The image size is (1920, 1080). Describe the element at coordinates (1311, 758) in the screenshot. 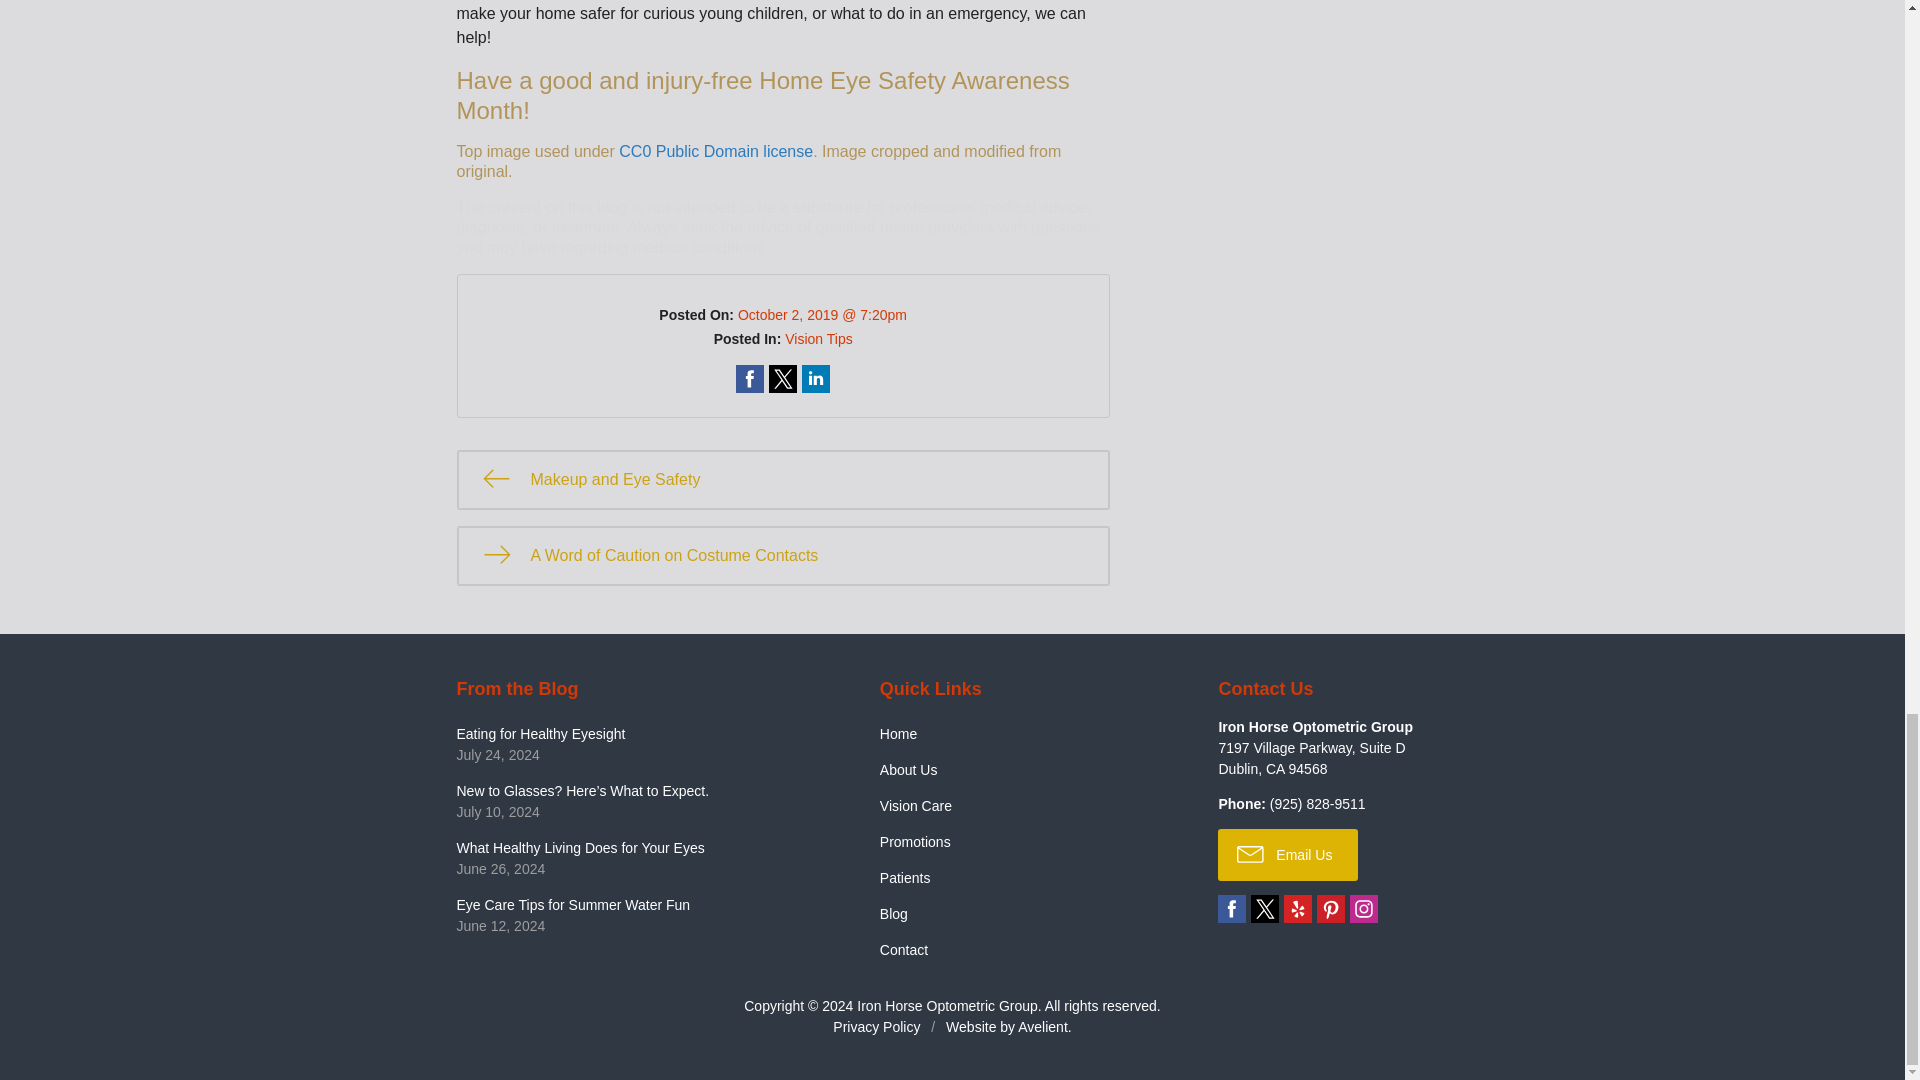

I see `Open this address in Google Maps` at that location.